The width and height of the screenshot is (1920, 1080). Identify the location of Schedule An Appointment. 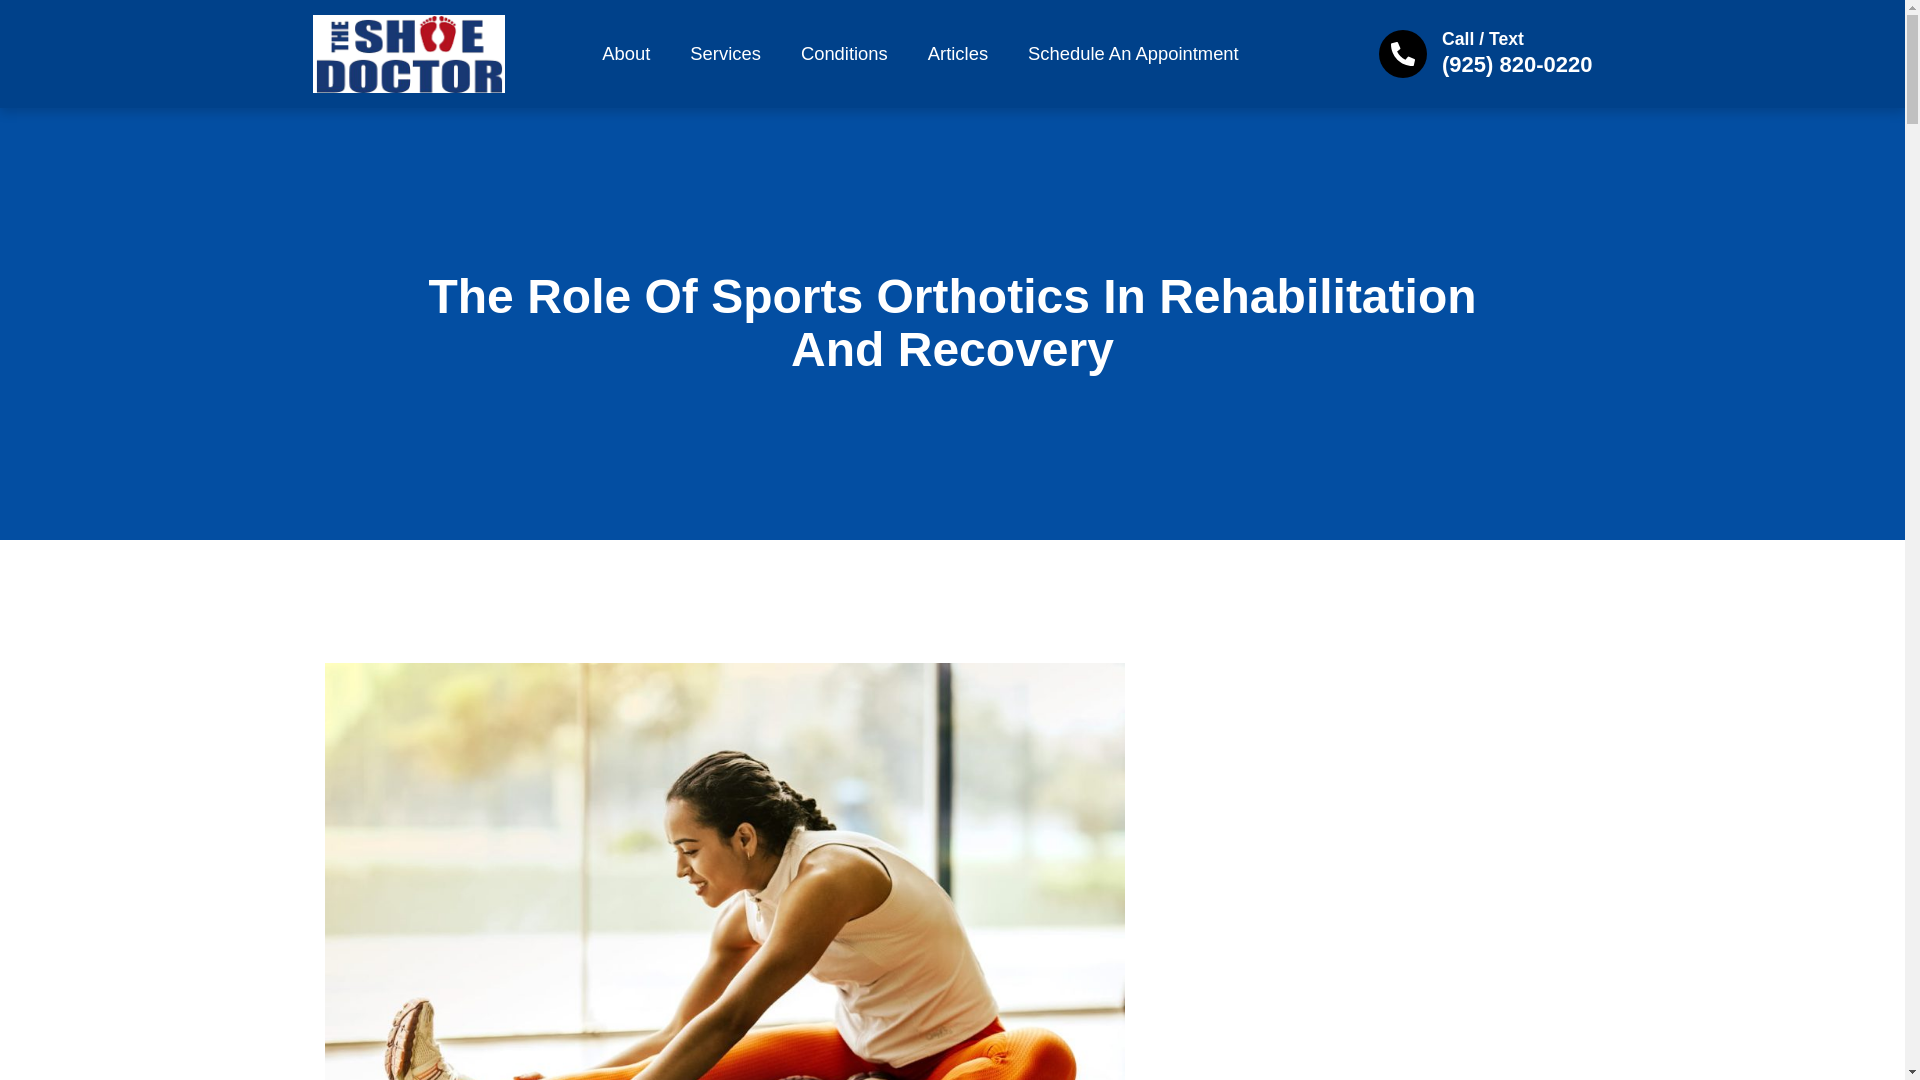
(1134, 54).